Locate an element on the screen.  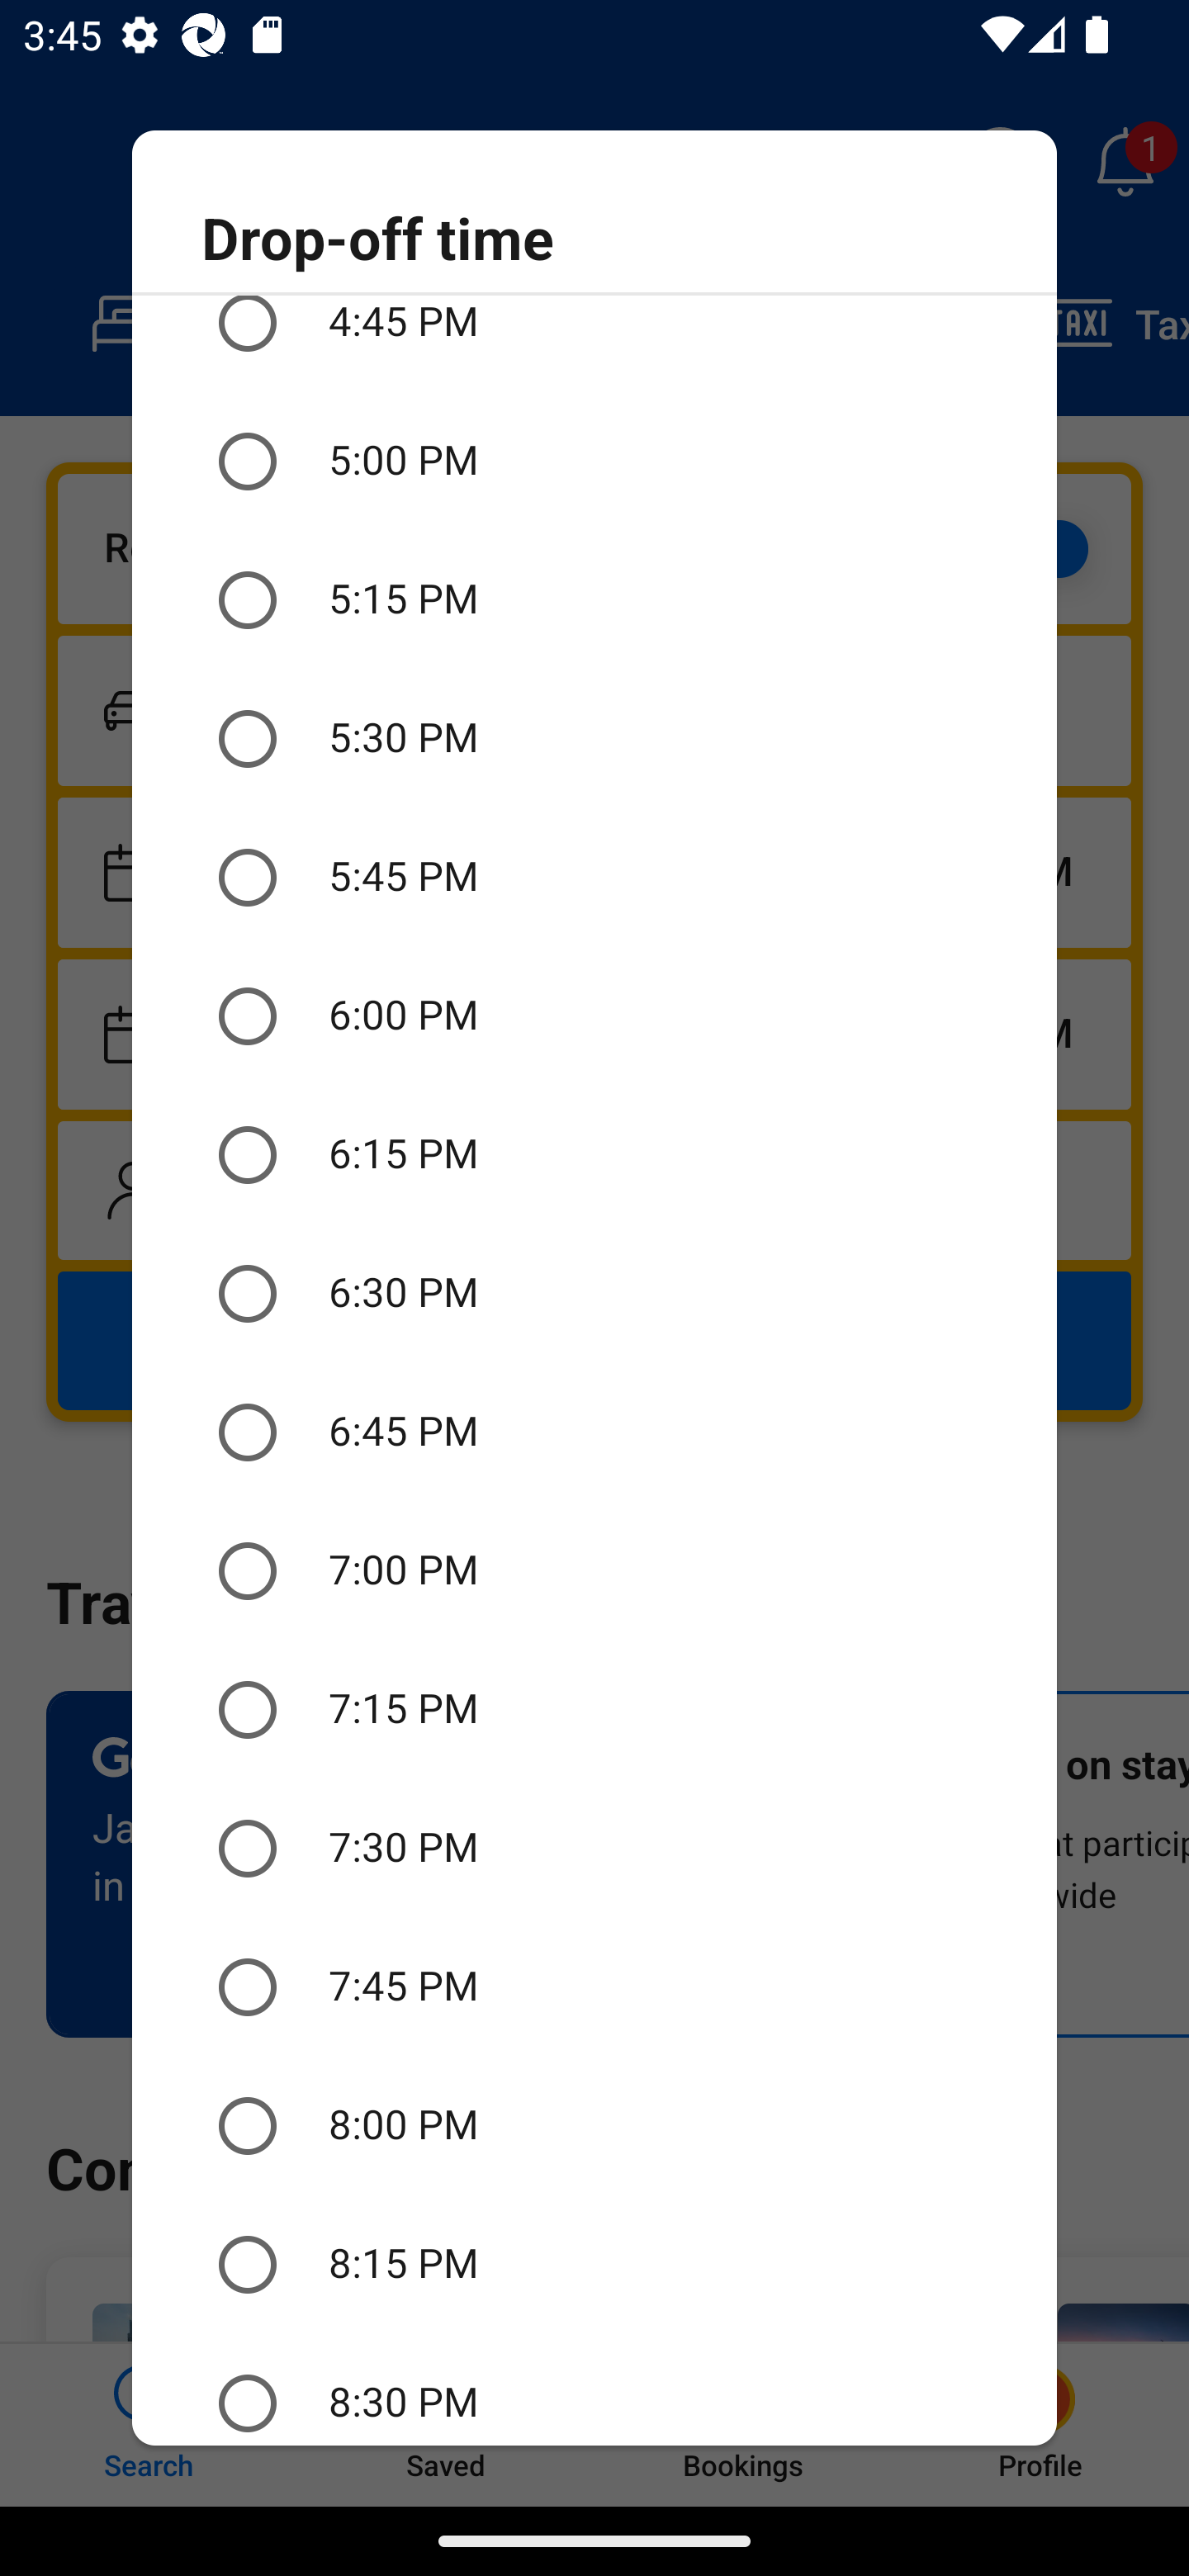
5:15 PM is located at coordinates (594, 599).